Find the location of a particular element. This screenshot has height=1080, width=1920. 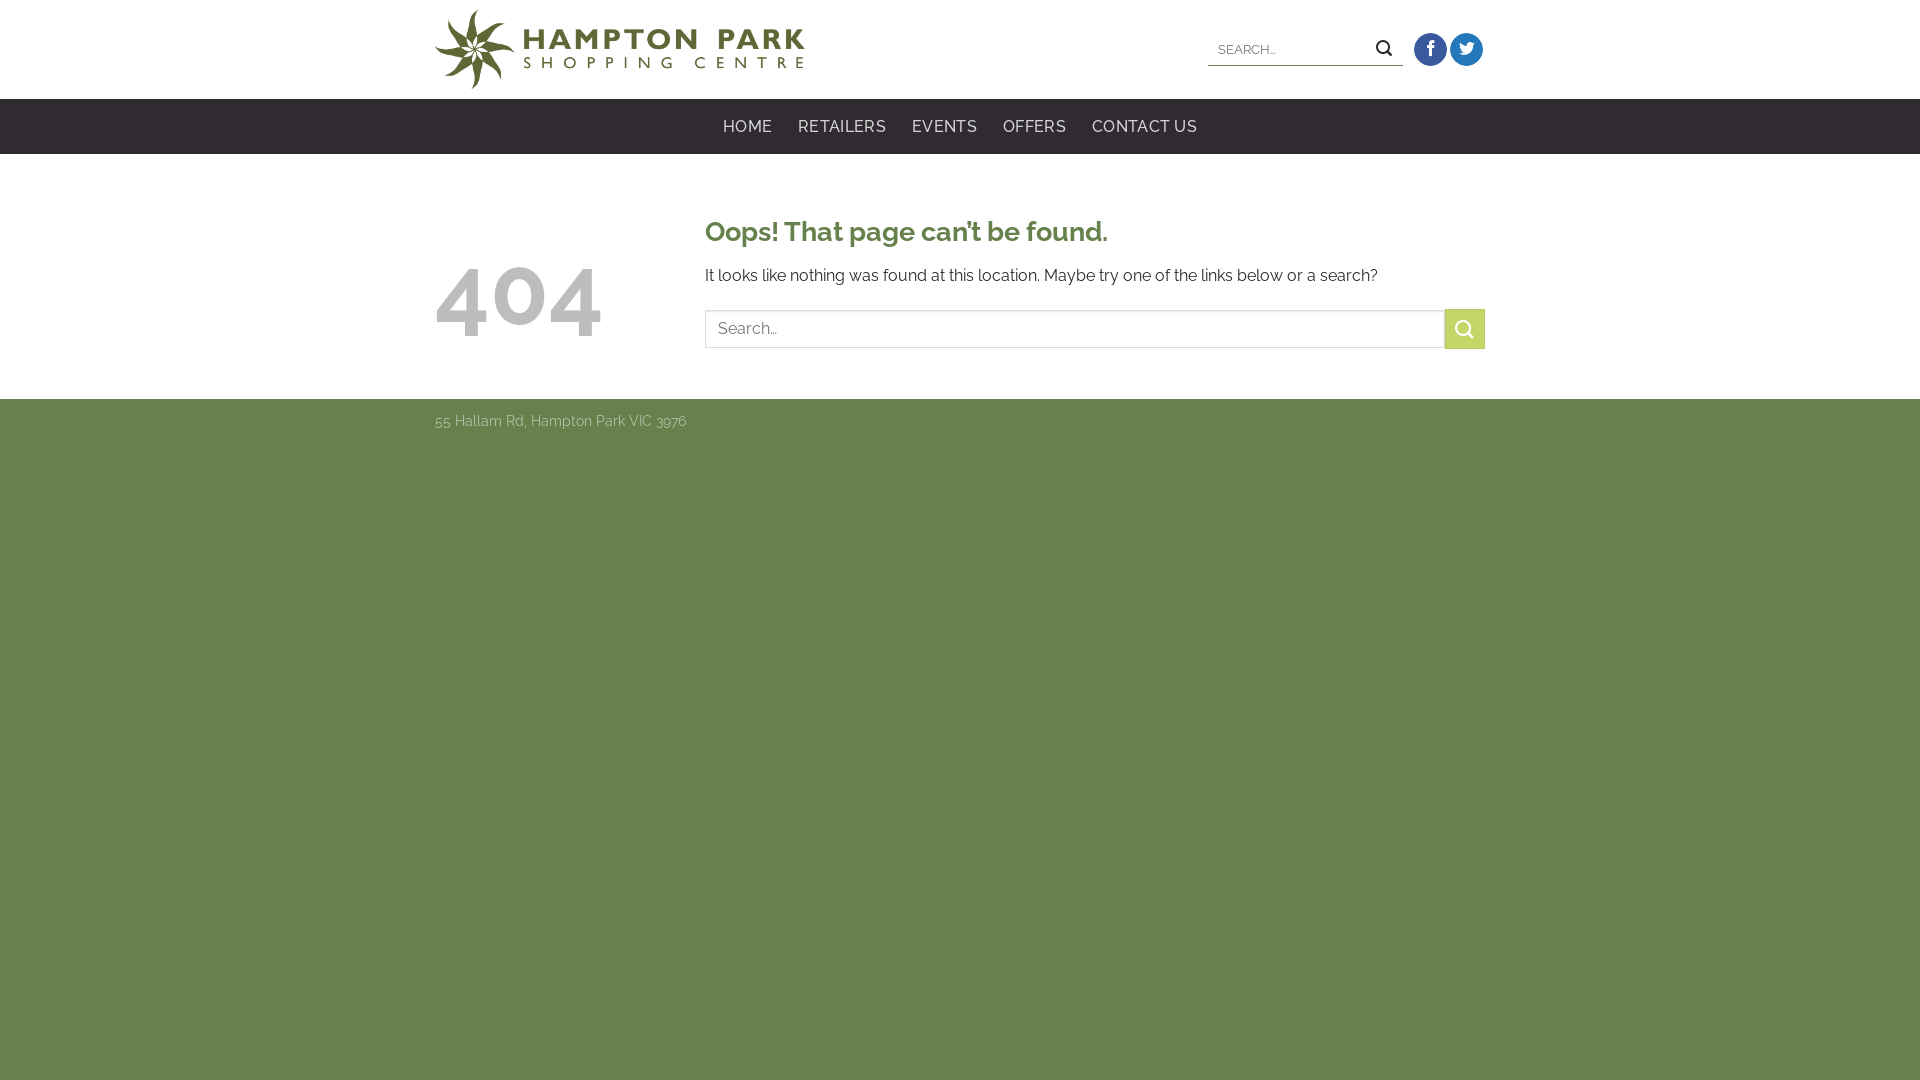

Skip to content is located at coordinates (0, 0).